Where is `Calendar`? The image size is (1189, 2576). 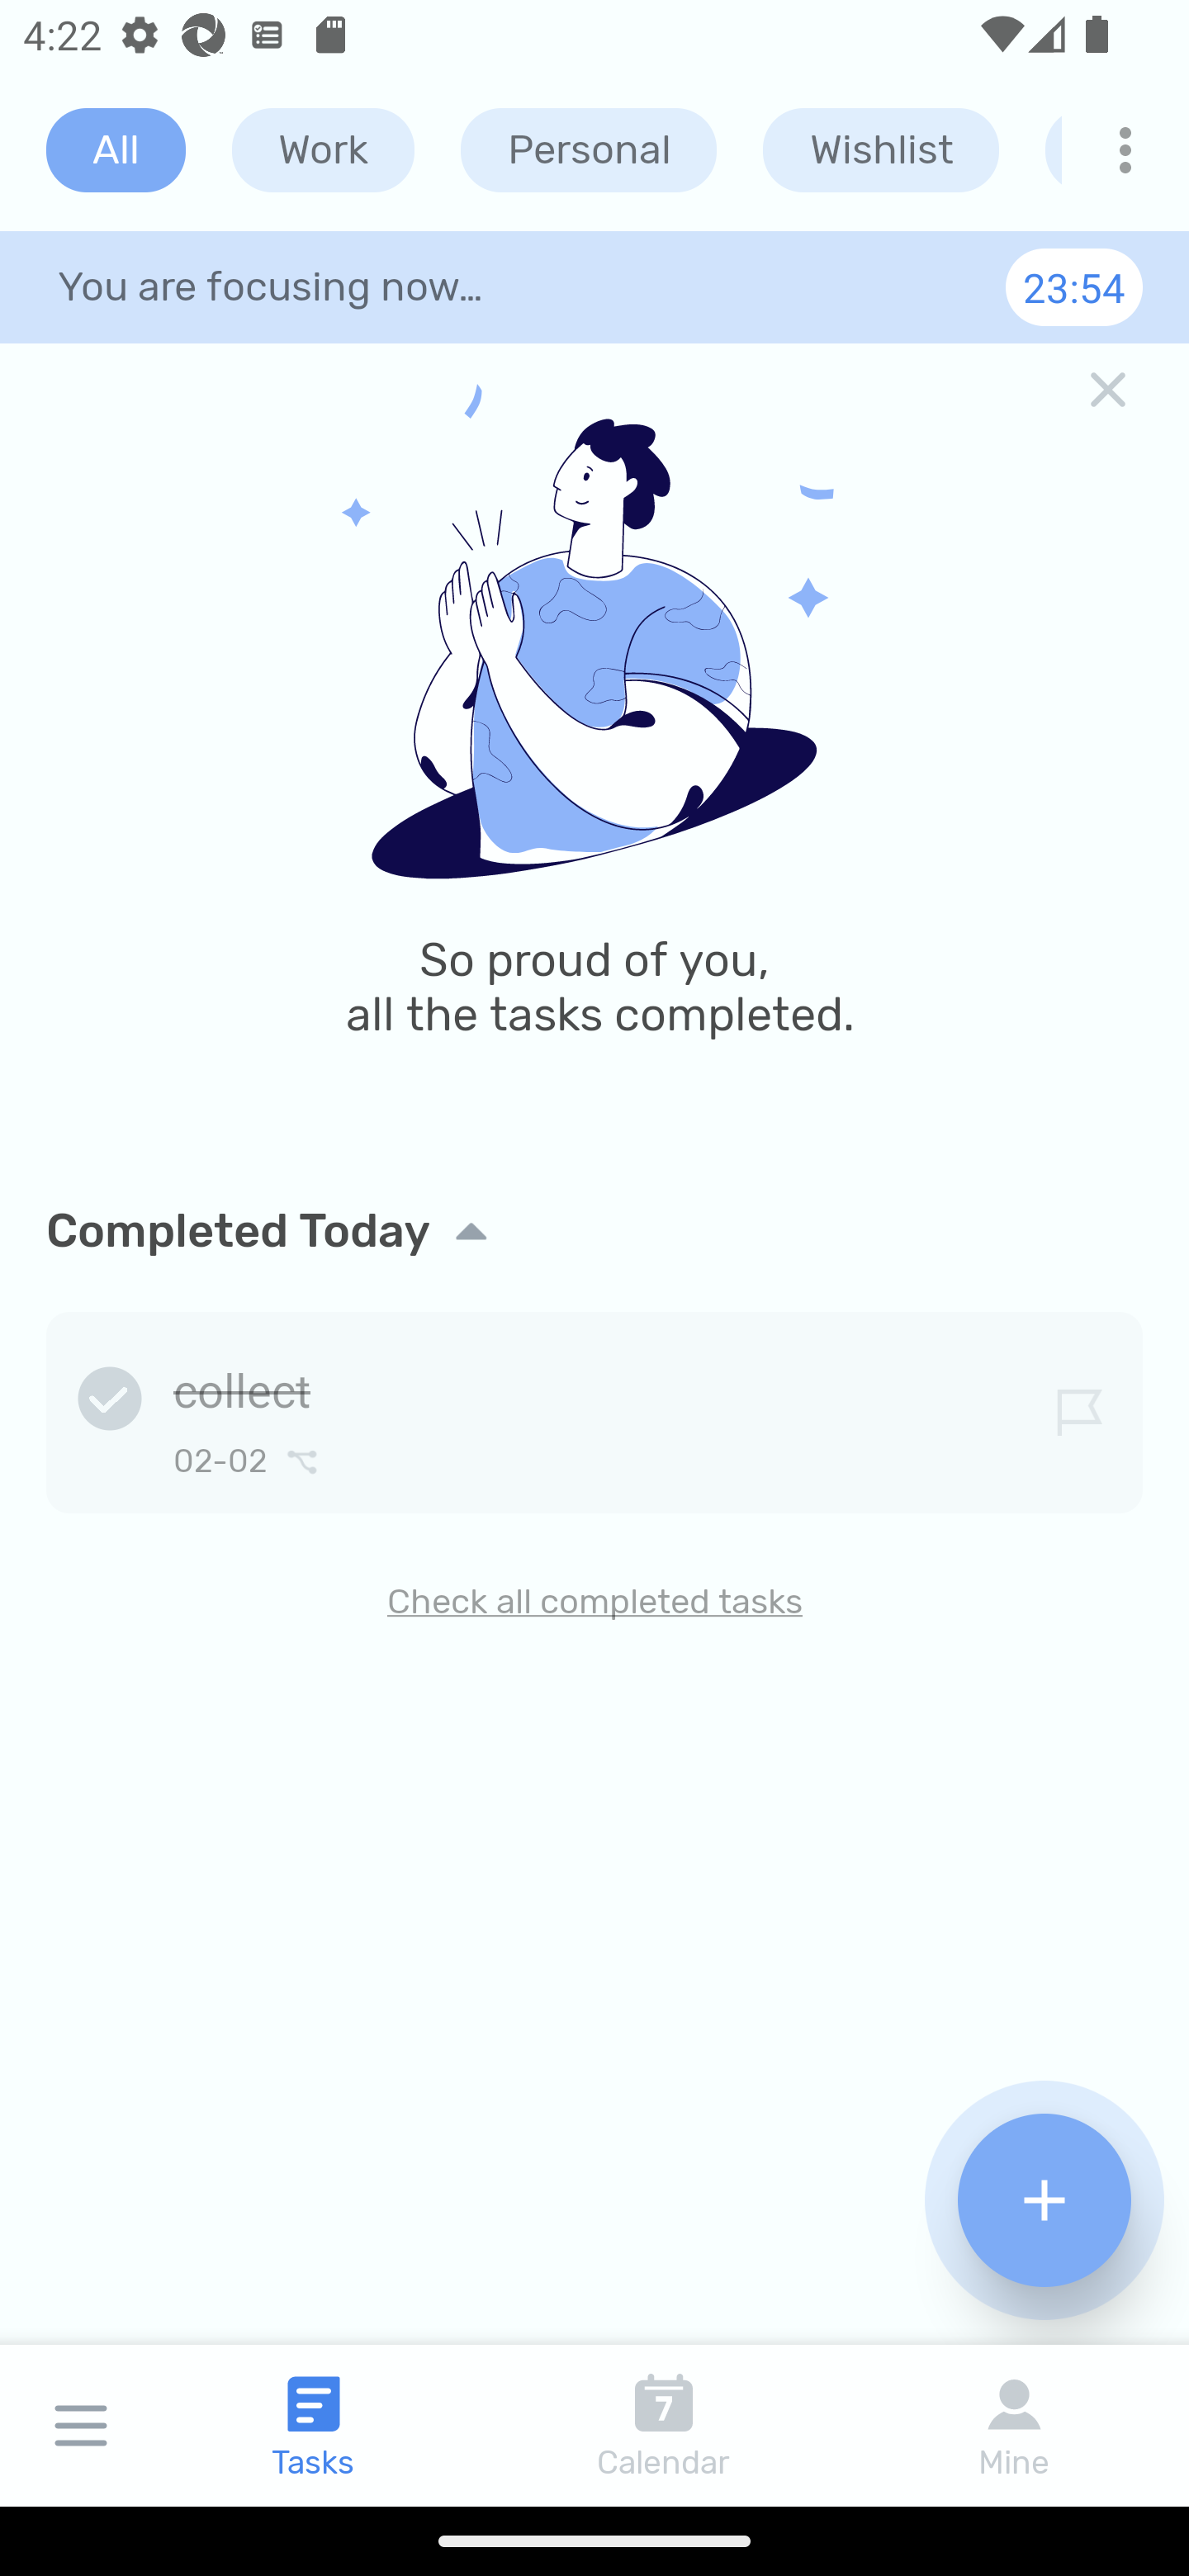
Calendar is located at coordinates (664, 2425).